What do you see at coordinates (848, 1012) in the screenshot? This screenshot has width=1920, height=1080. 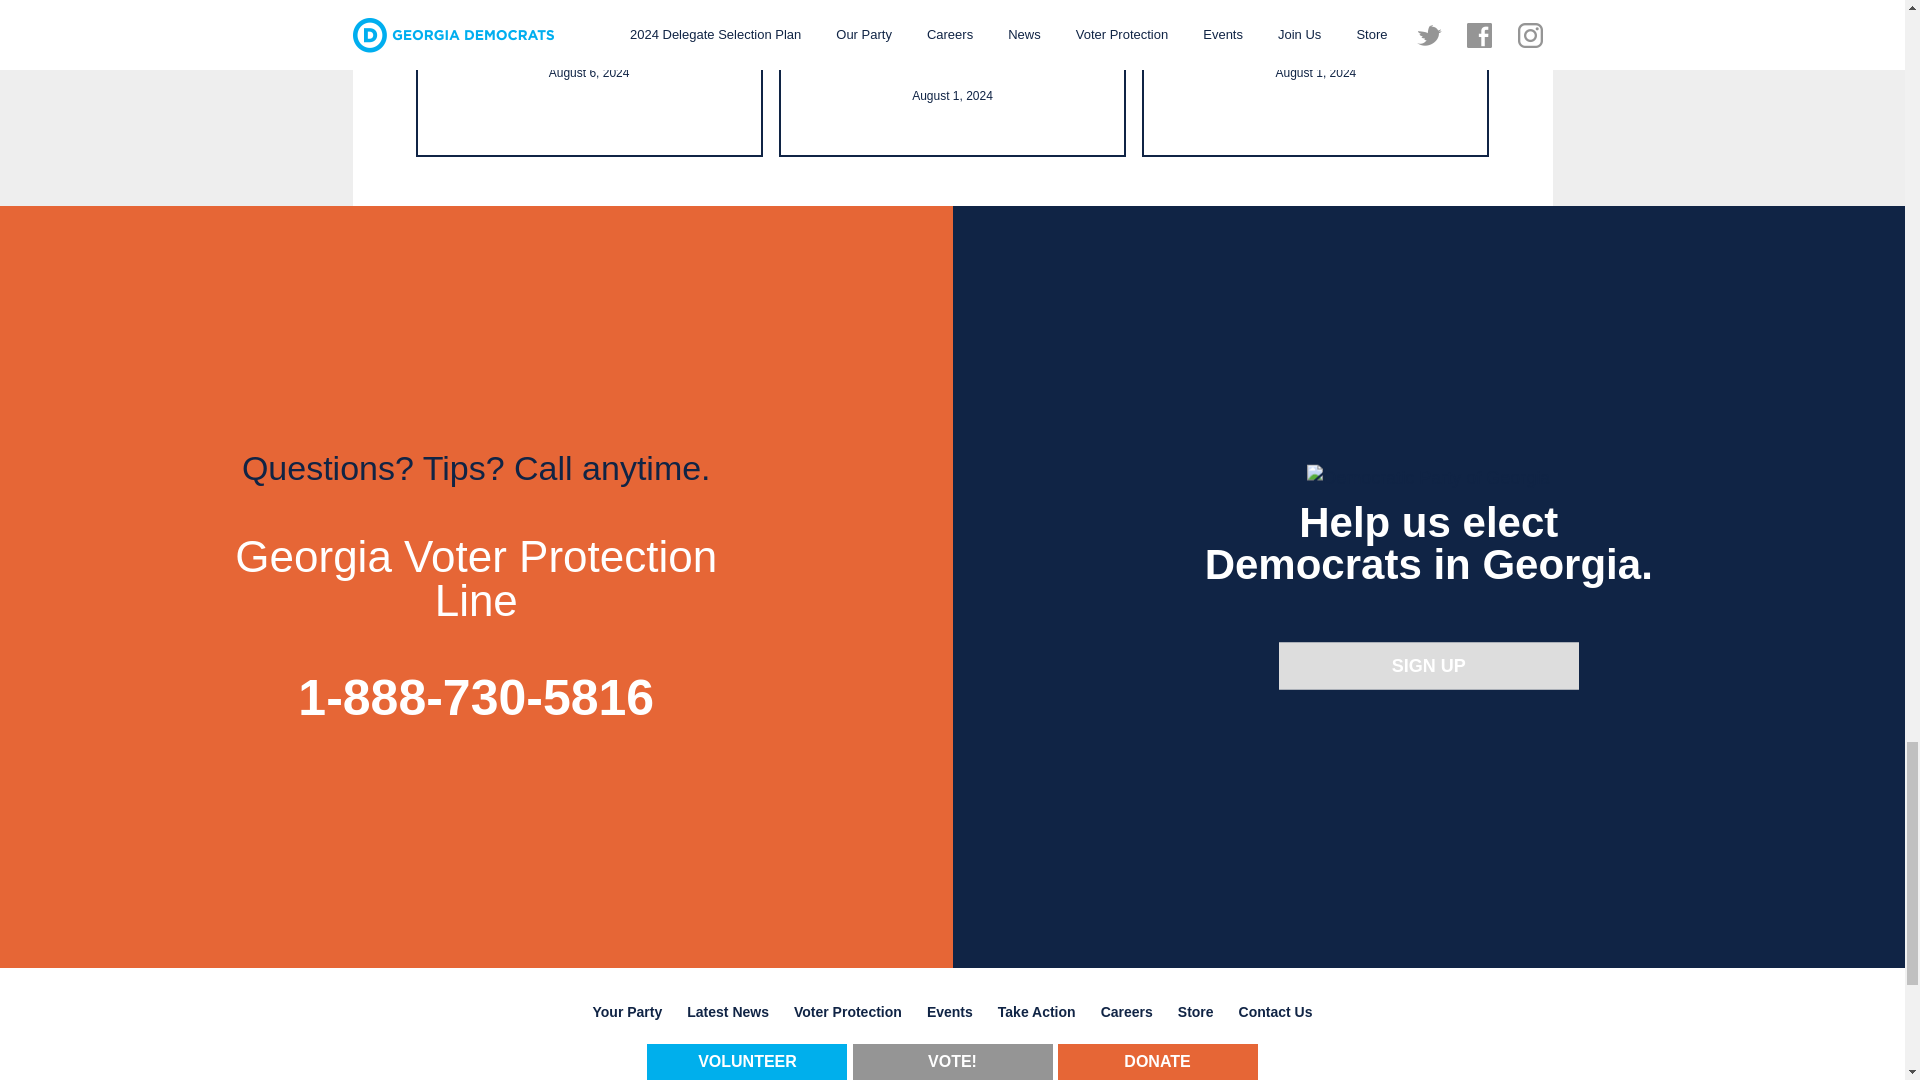 I see `Voter Protection` at bounding box center [848, 1012].